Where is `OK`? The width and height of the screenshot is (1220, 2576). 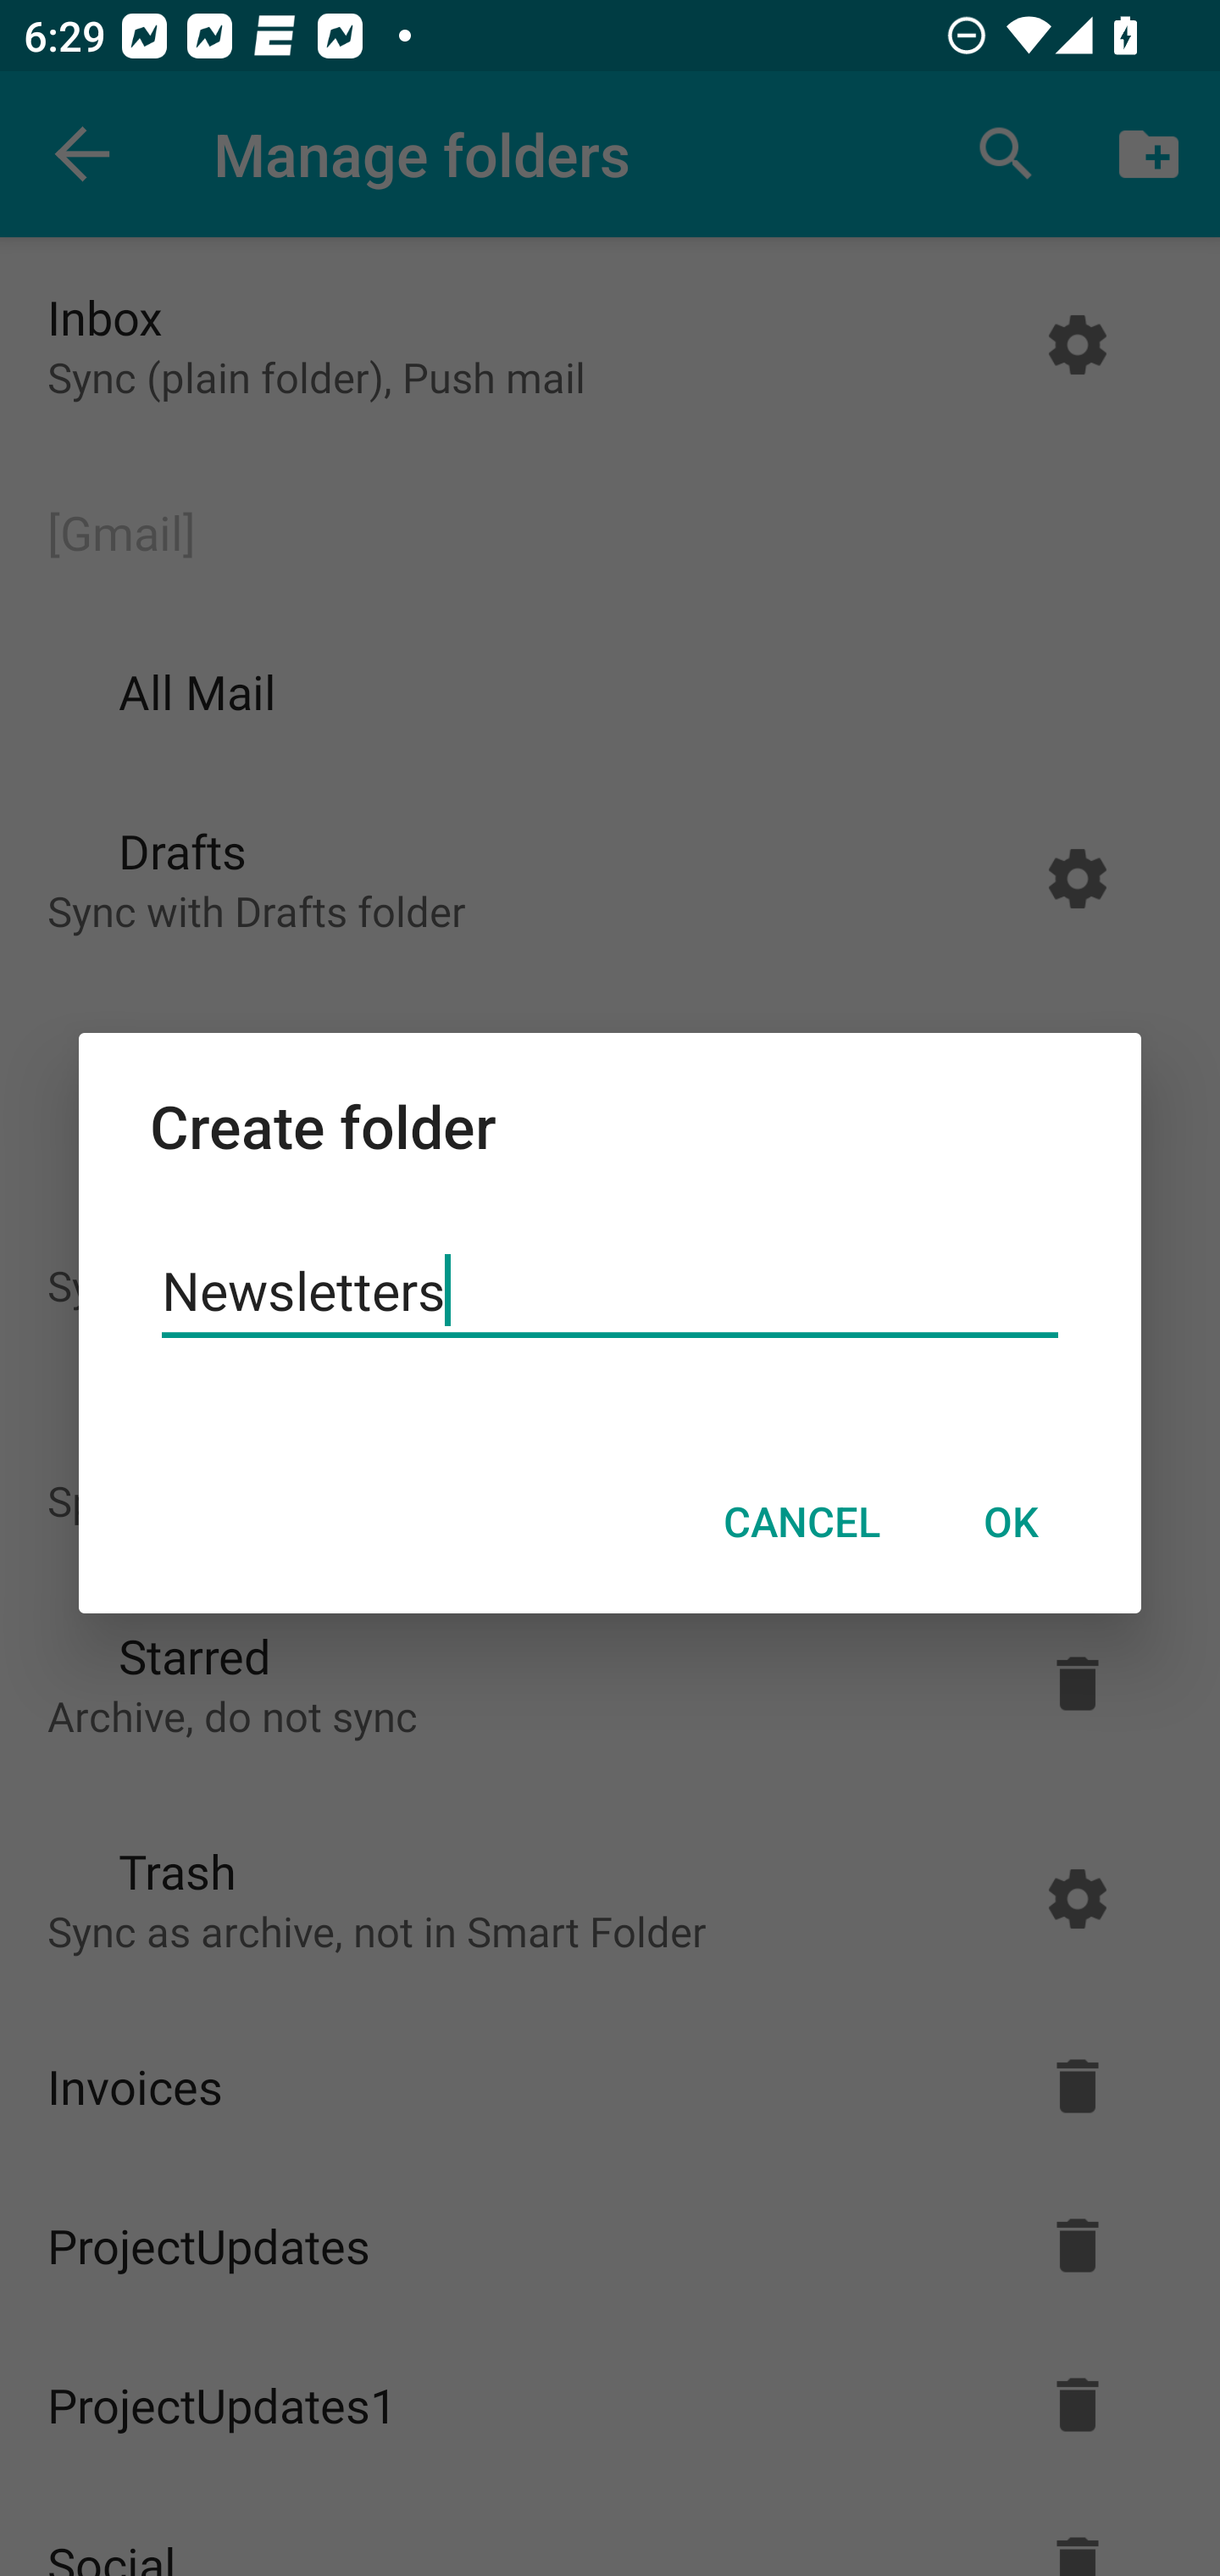
OK is located at coordinates (1010, 1522).